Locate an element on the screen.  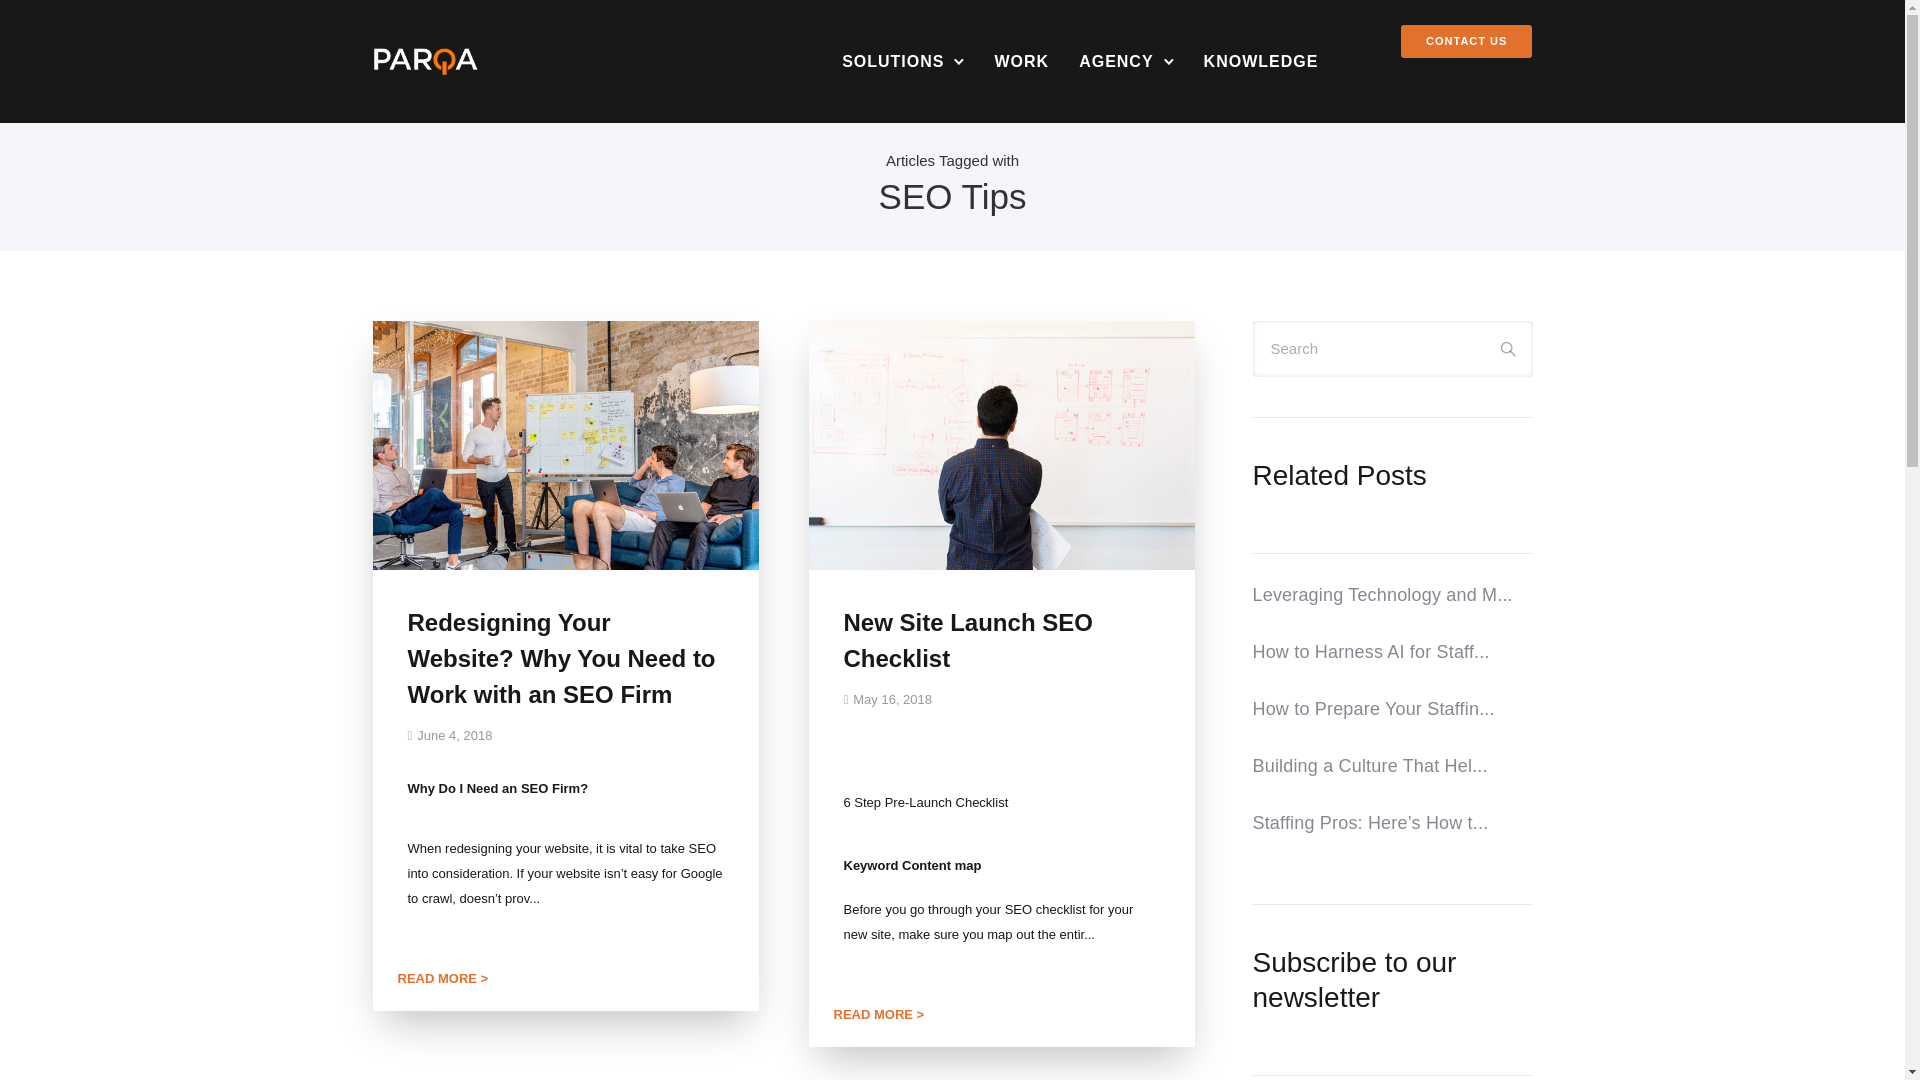
CONTACT US is located at coordinates (1466, 41).